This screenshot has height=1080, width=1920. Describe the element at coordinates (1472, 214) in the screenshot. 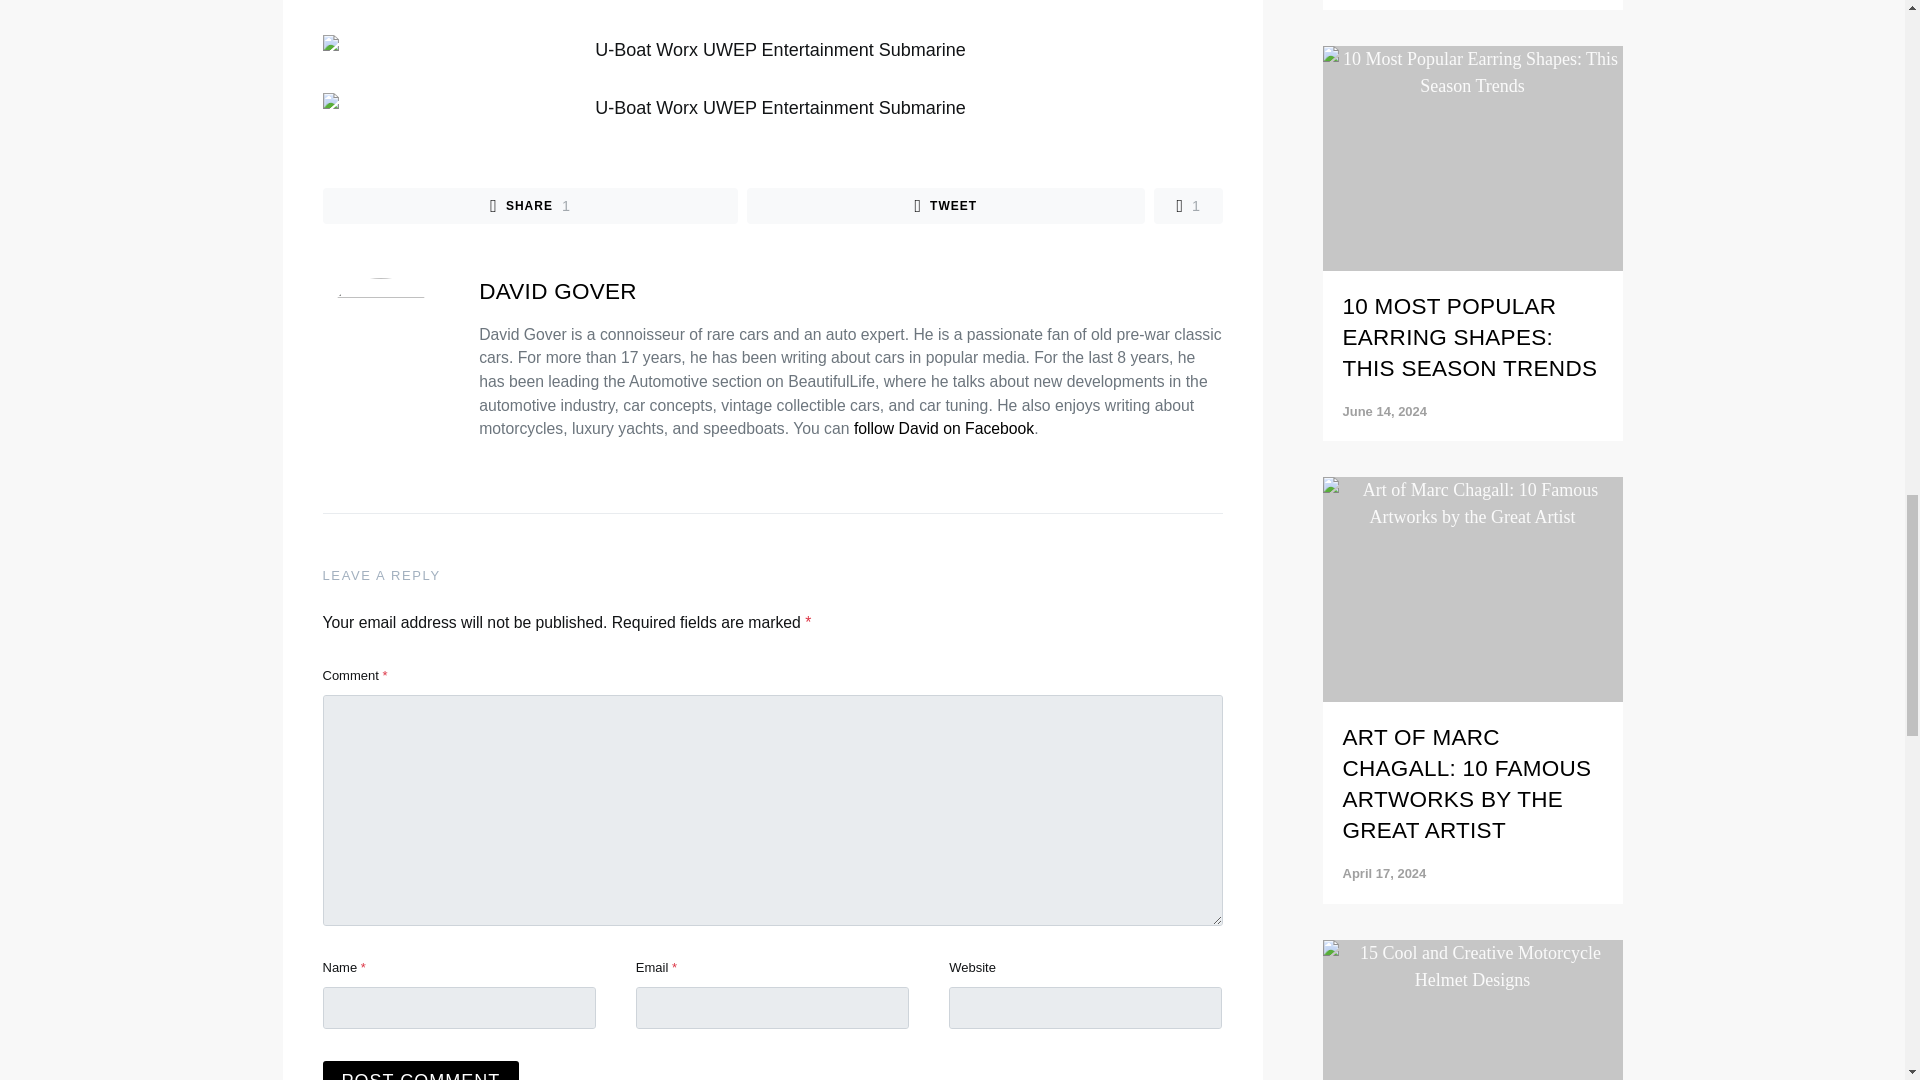

I see `Art of Marc Chagall: 10 Famous Artworks by the Great Artist` at that location.